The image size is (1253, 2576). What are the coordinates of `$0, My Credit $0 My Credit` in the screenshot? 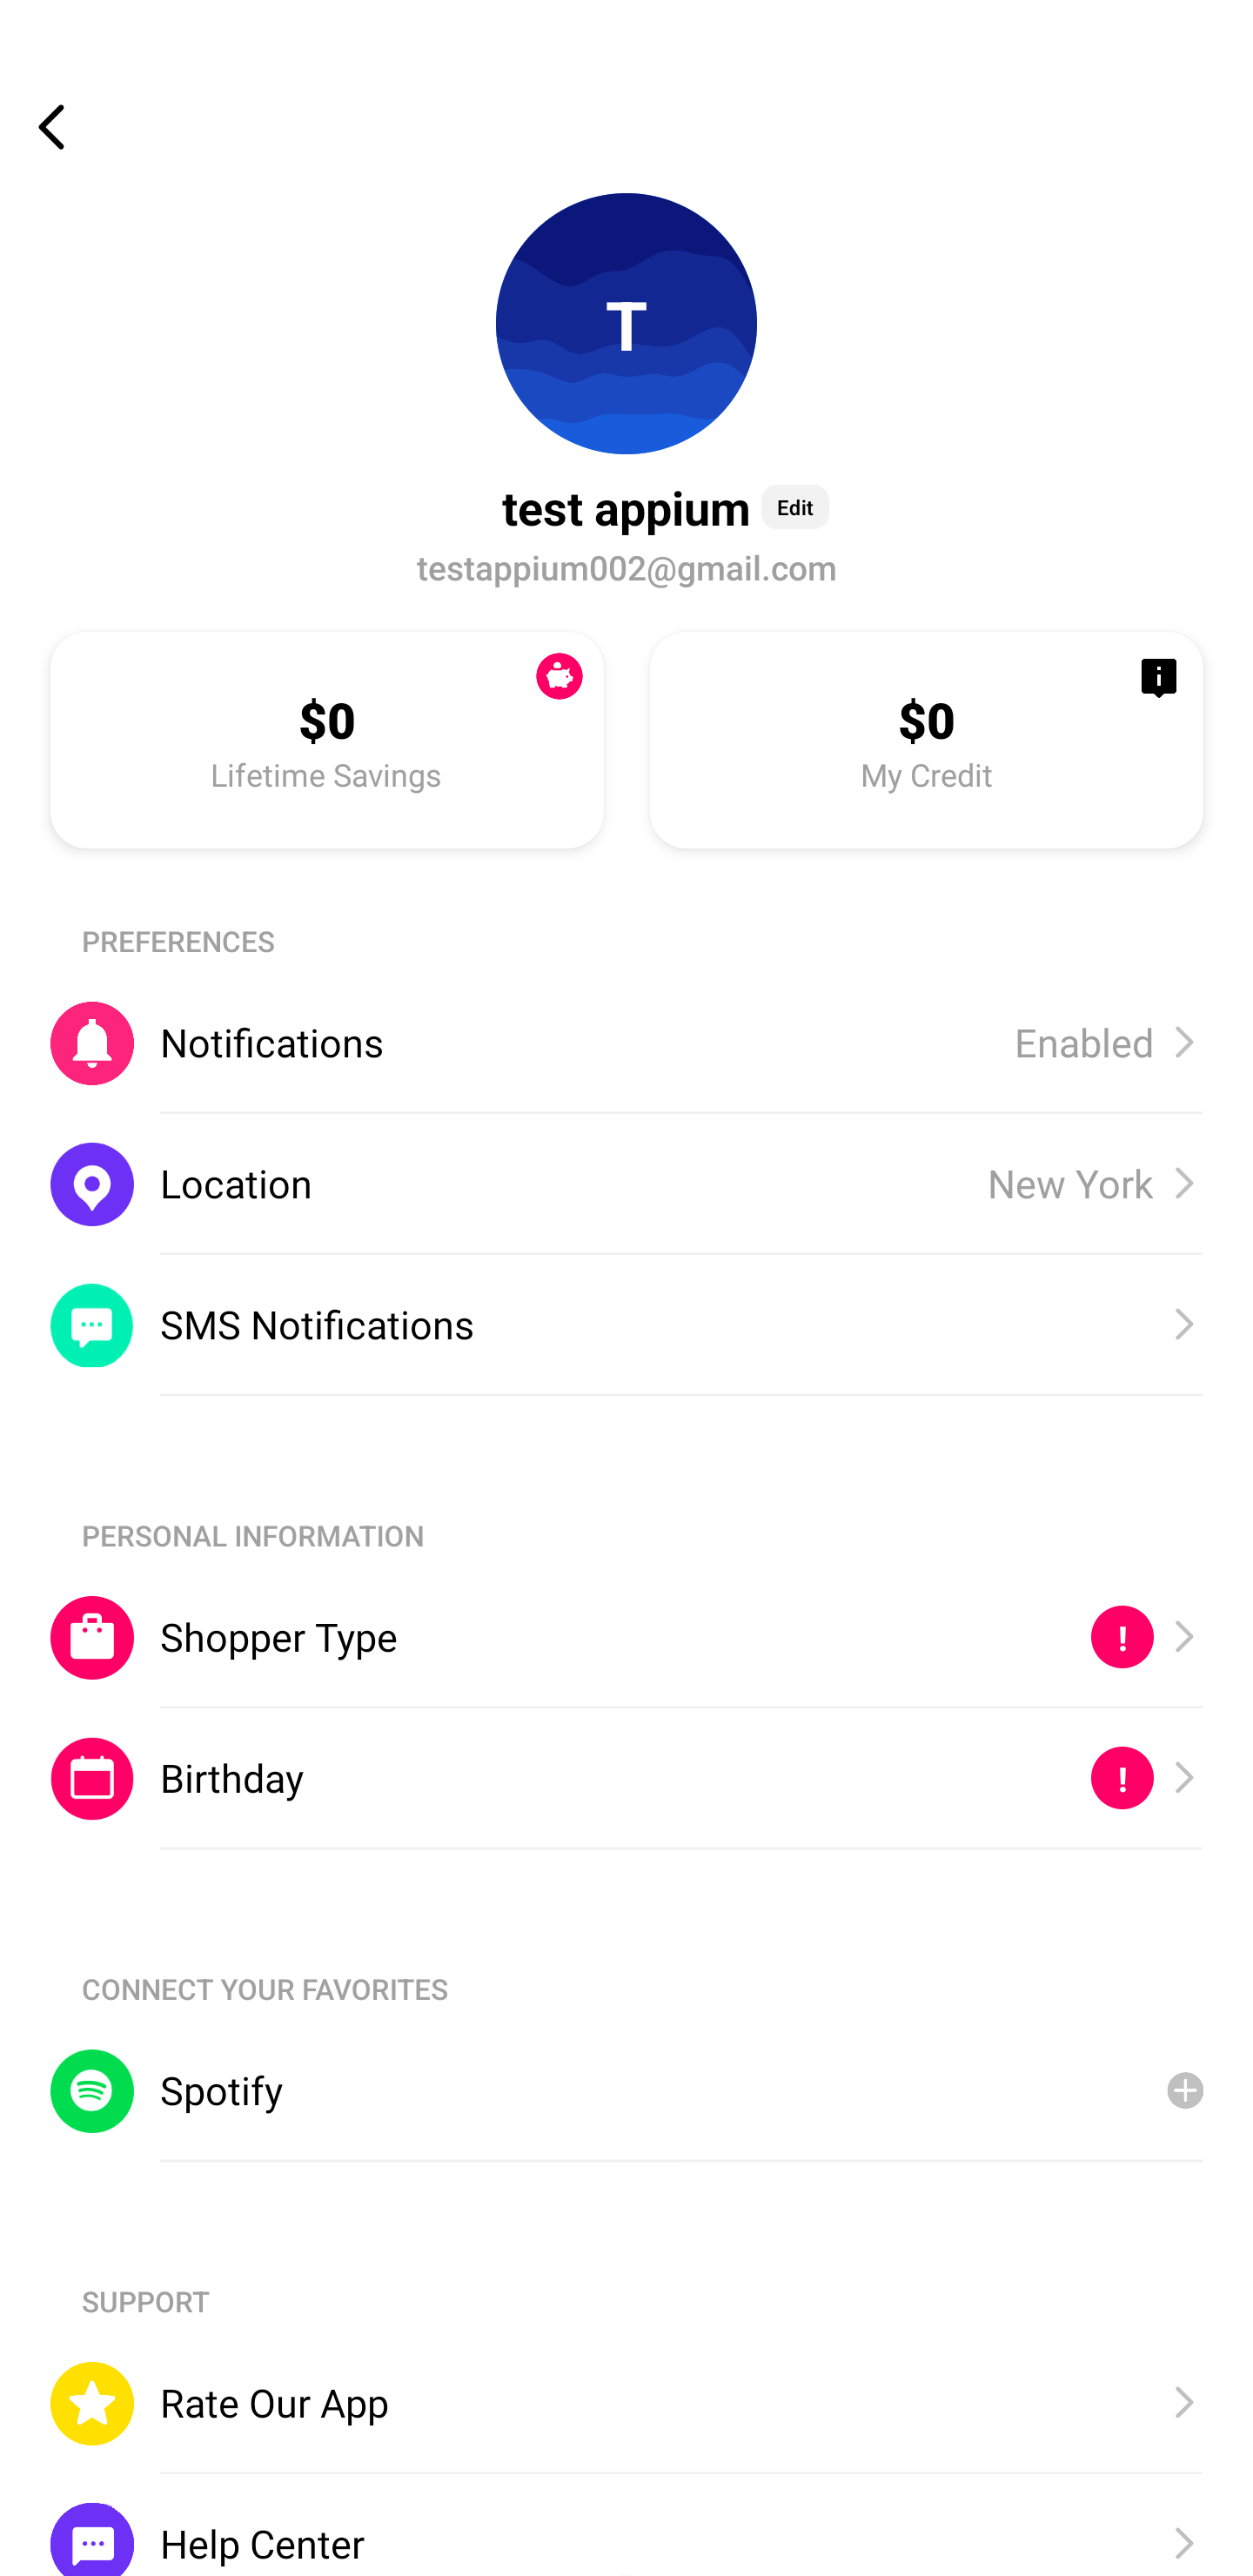 It's located at (926, 739).